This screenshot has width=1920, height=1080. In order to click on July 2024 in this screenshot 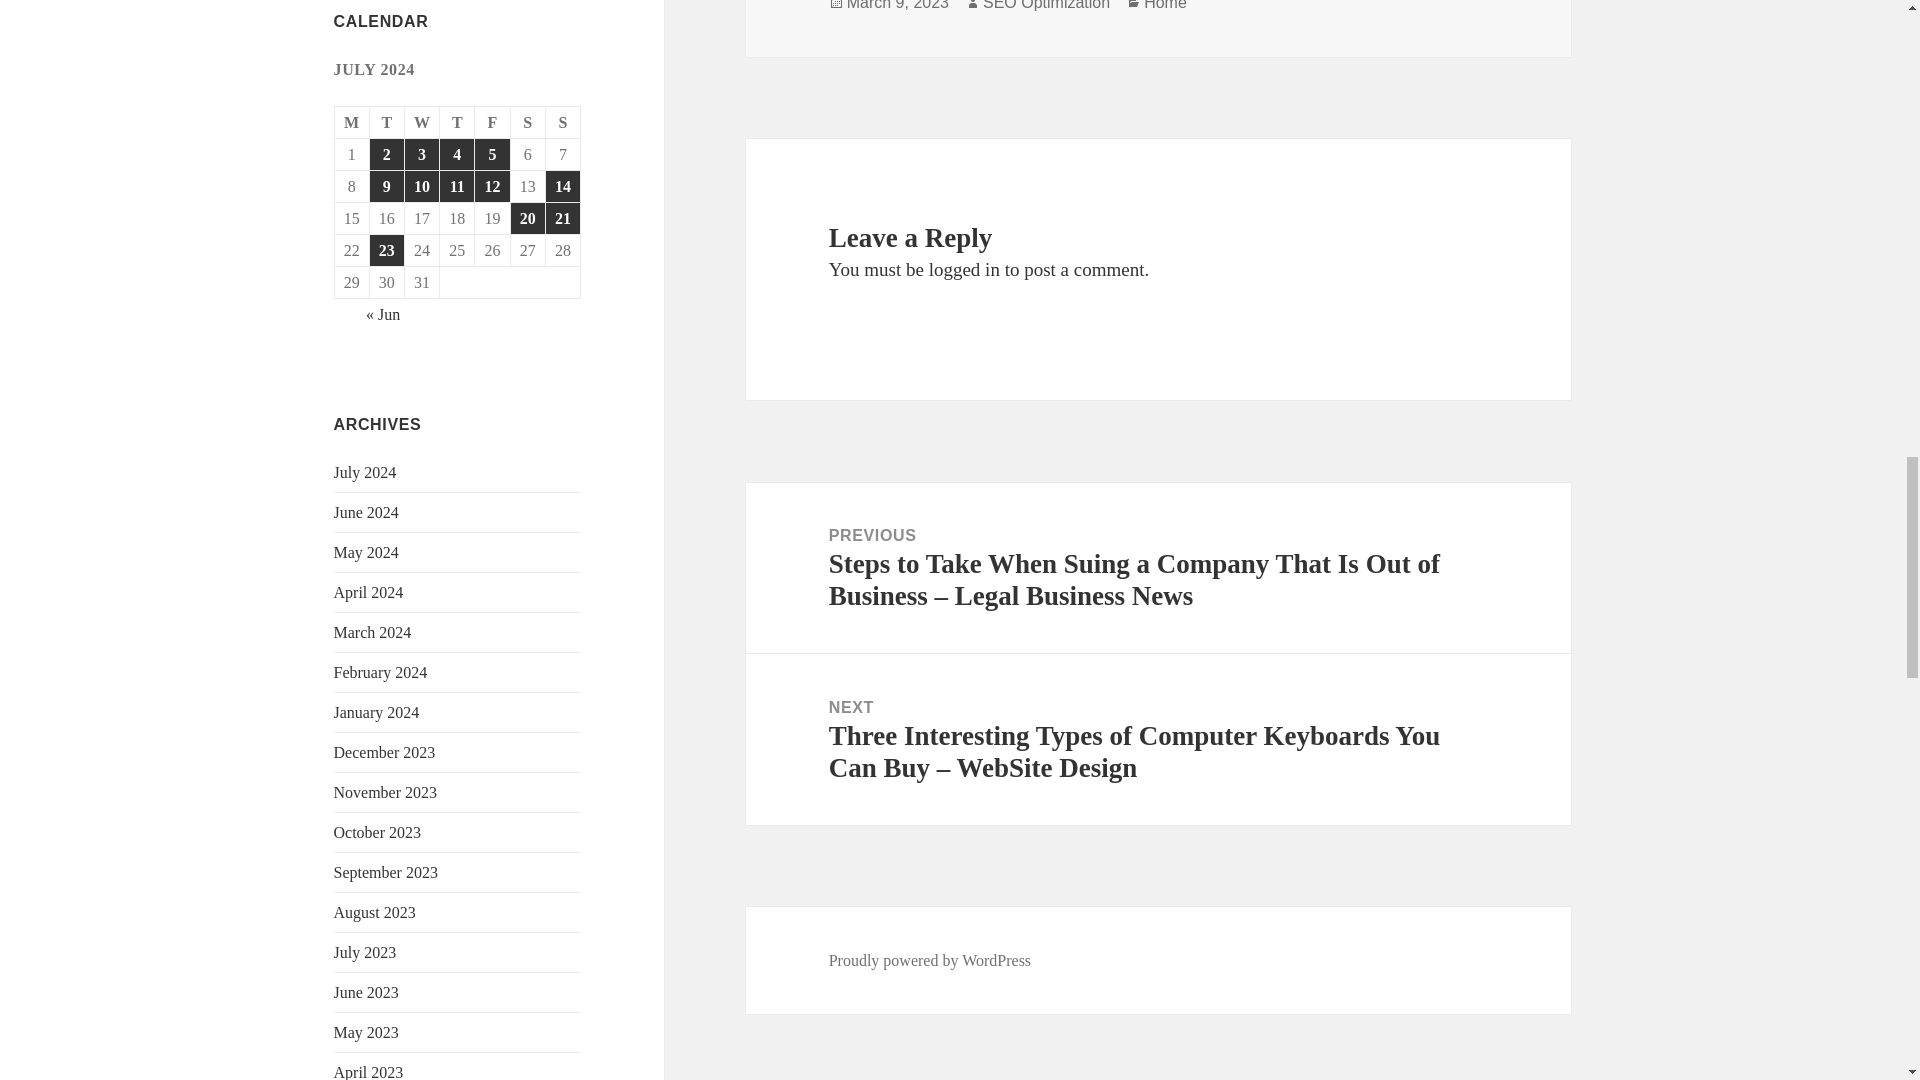, I will do `click(366, 472)`.